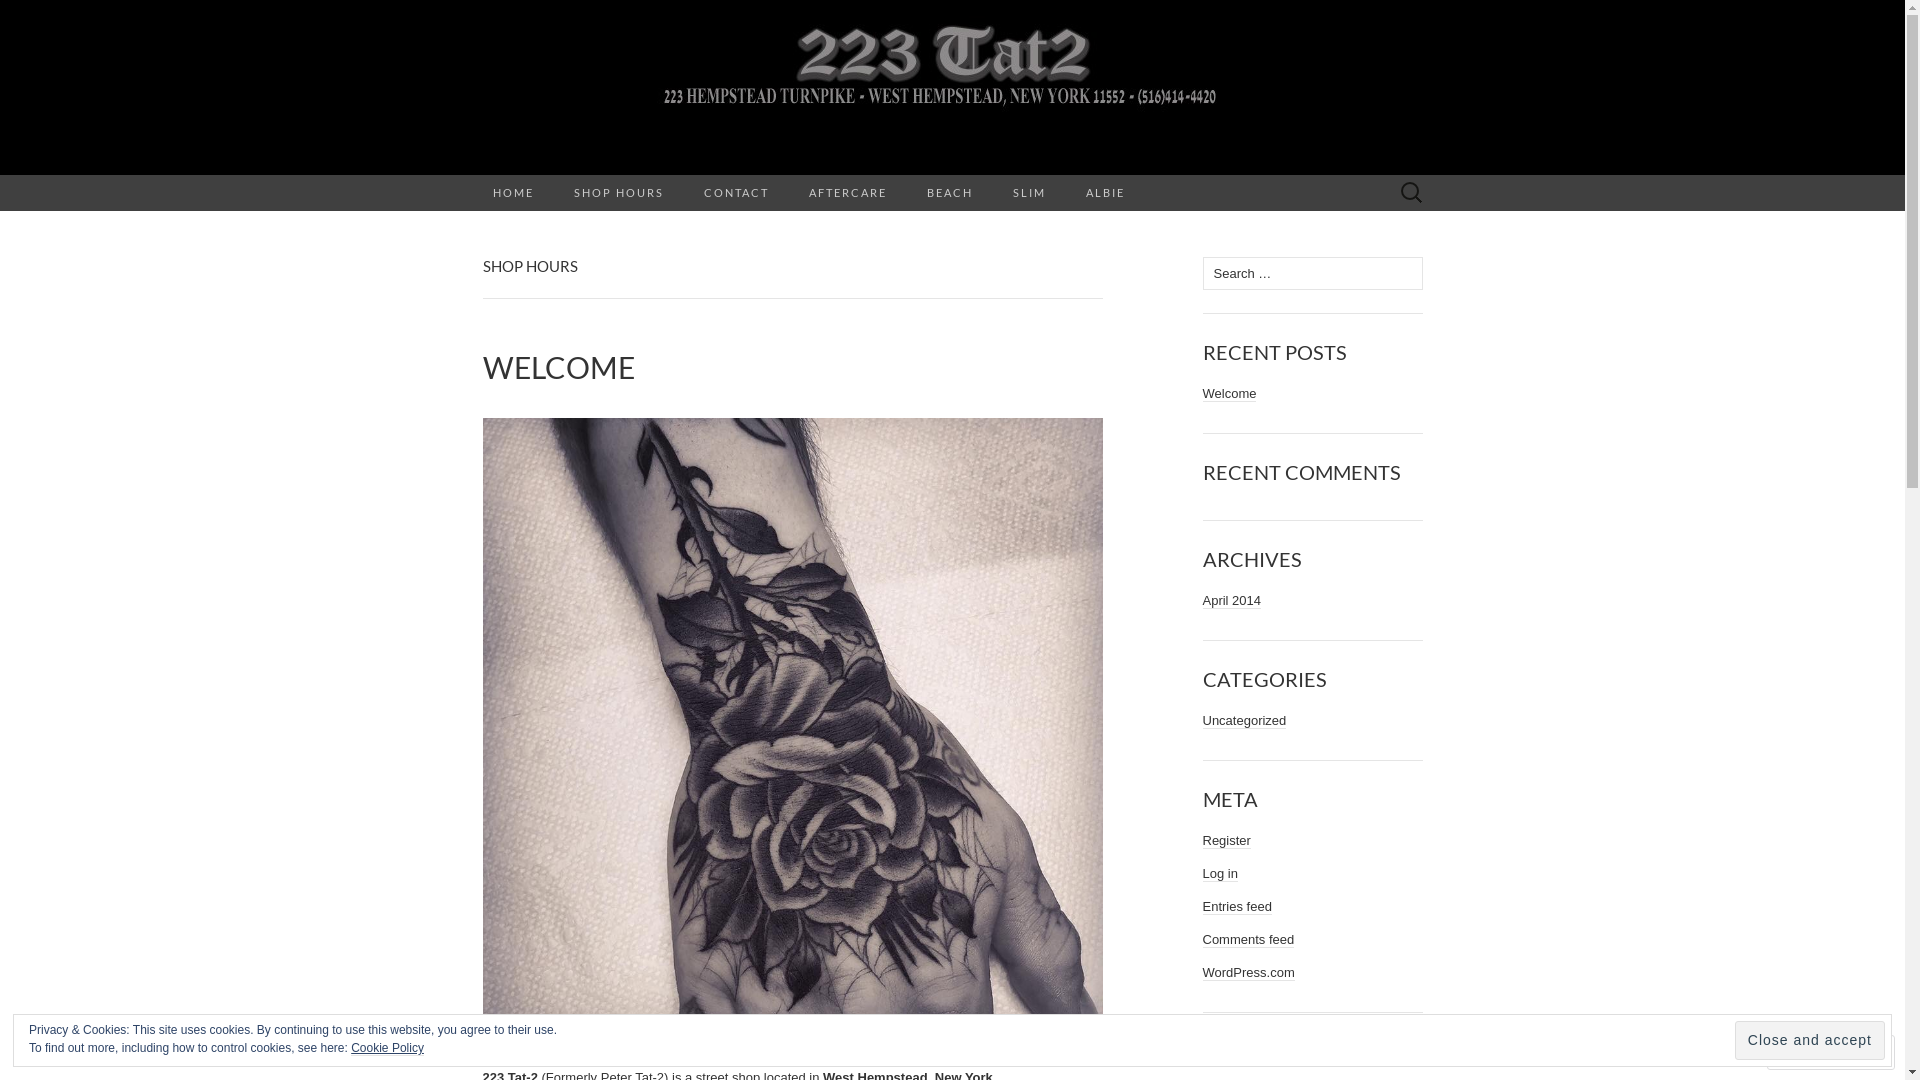  Describe the element at coordinates (1106, 193) in the screenshot. I see `ALBIE` at that location.